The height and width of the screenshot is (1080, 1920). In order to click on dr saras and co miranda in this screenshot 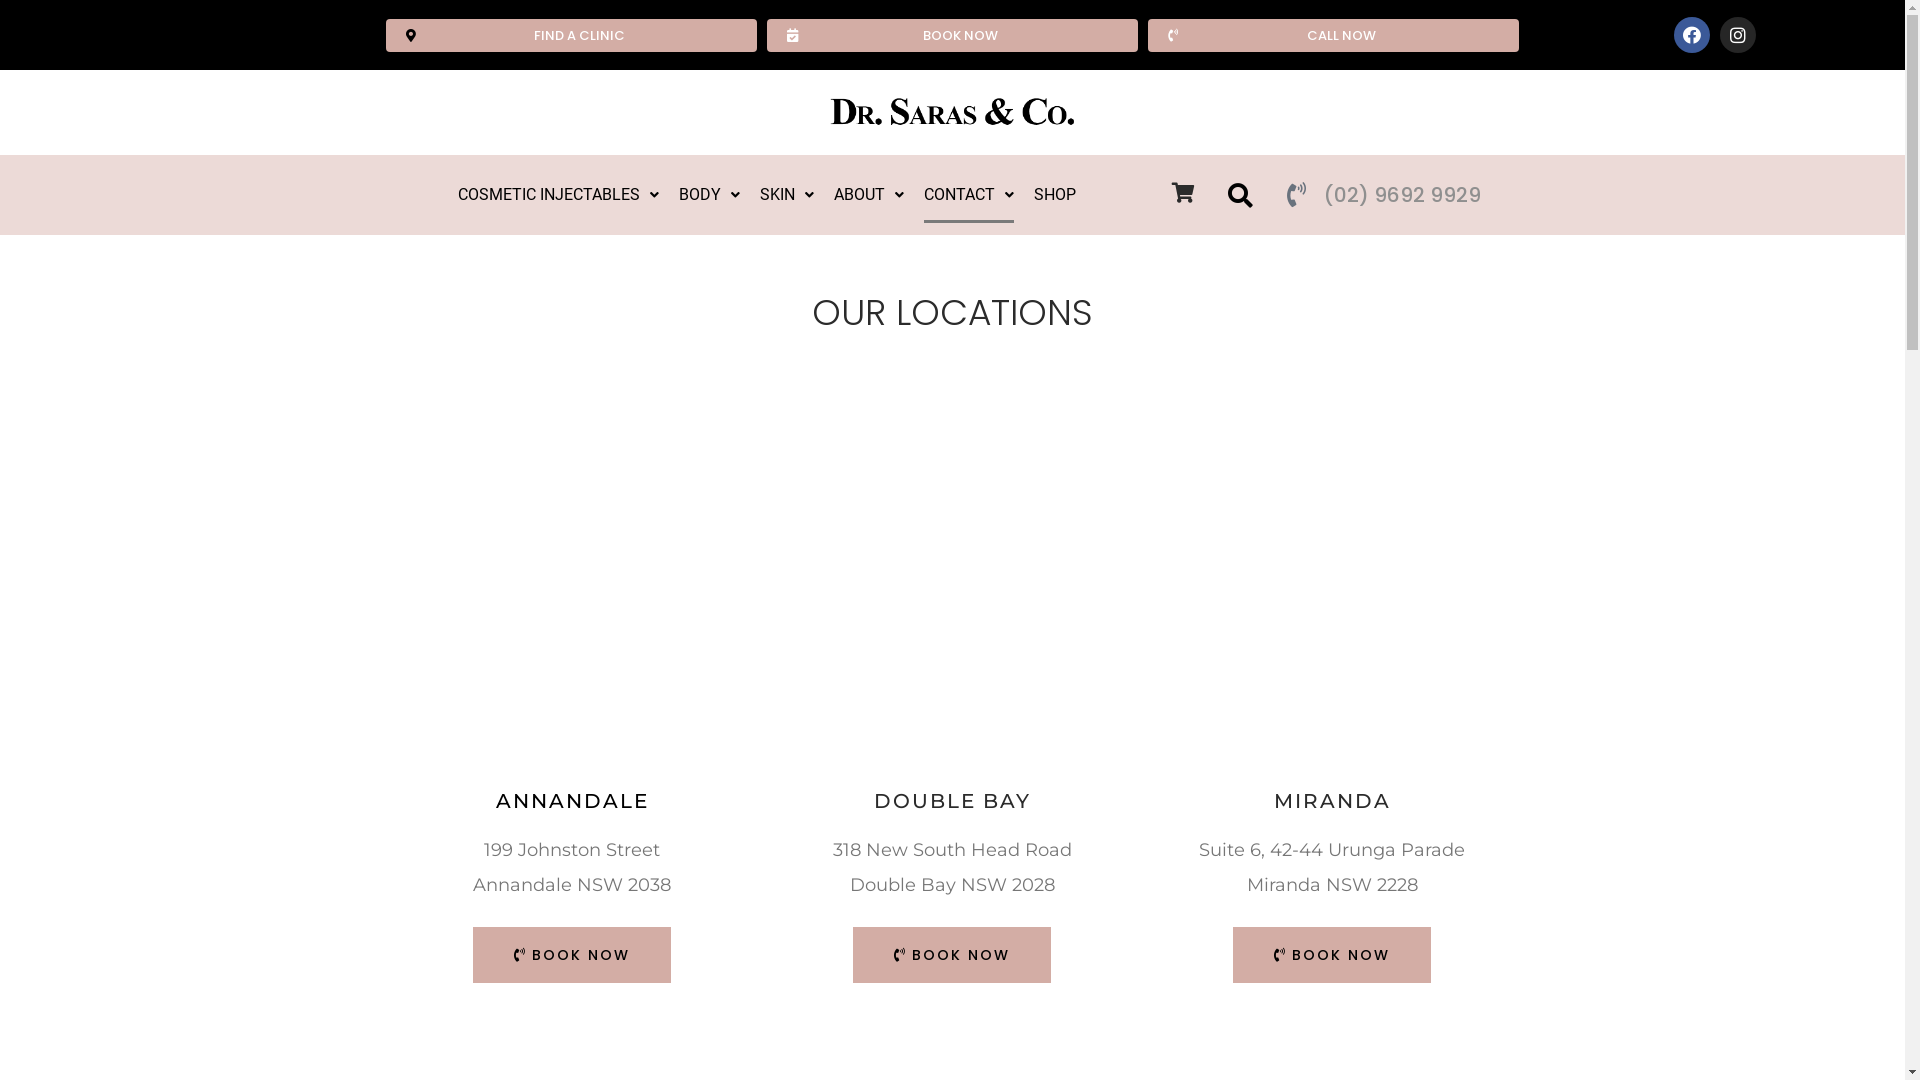, I will do `click(1332, 571)`.